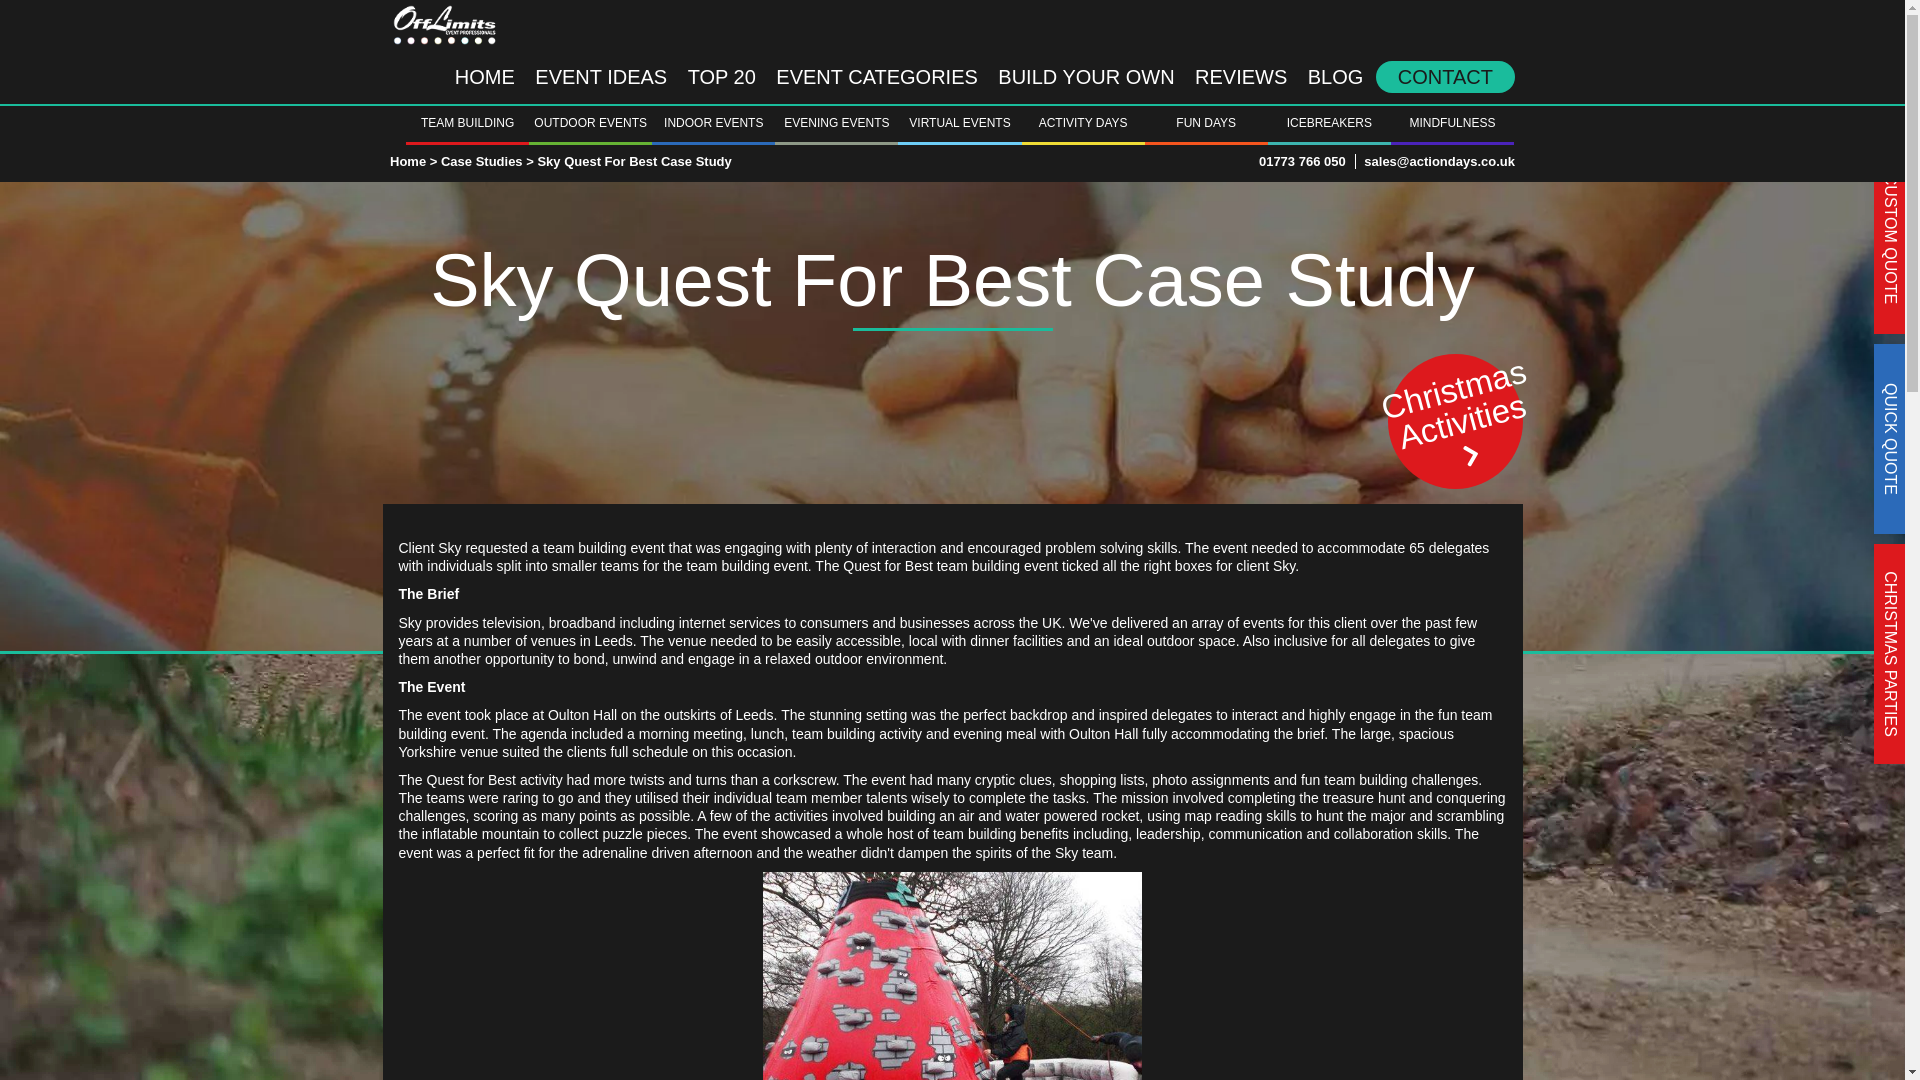 This screenshot has width=1920, height=1080. What do you see at coordinates (1445, 76) in the screenshot?
I see `CONTACT` at bounding box center [1445, 76].